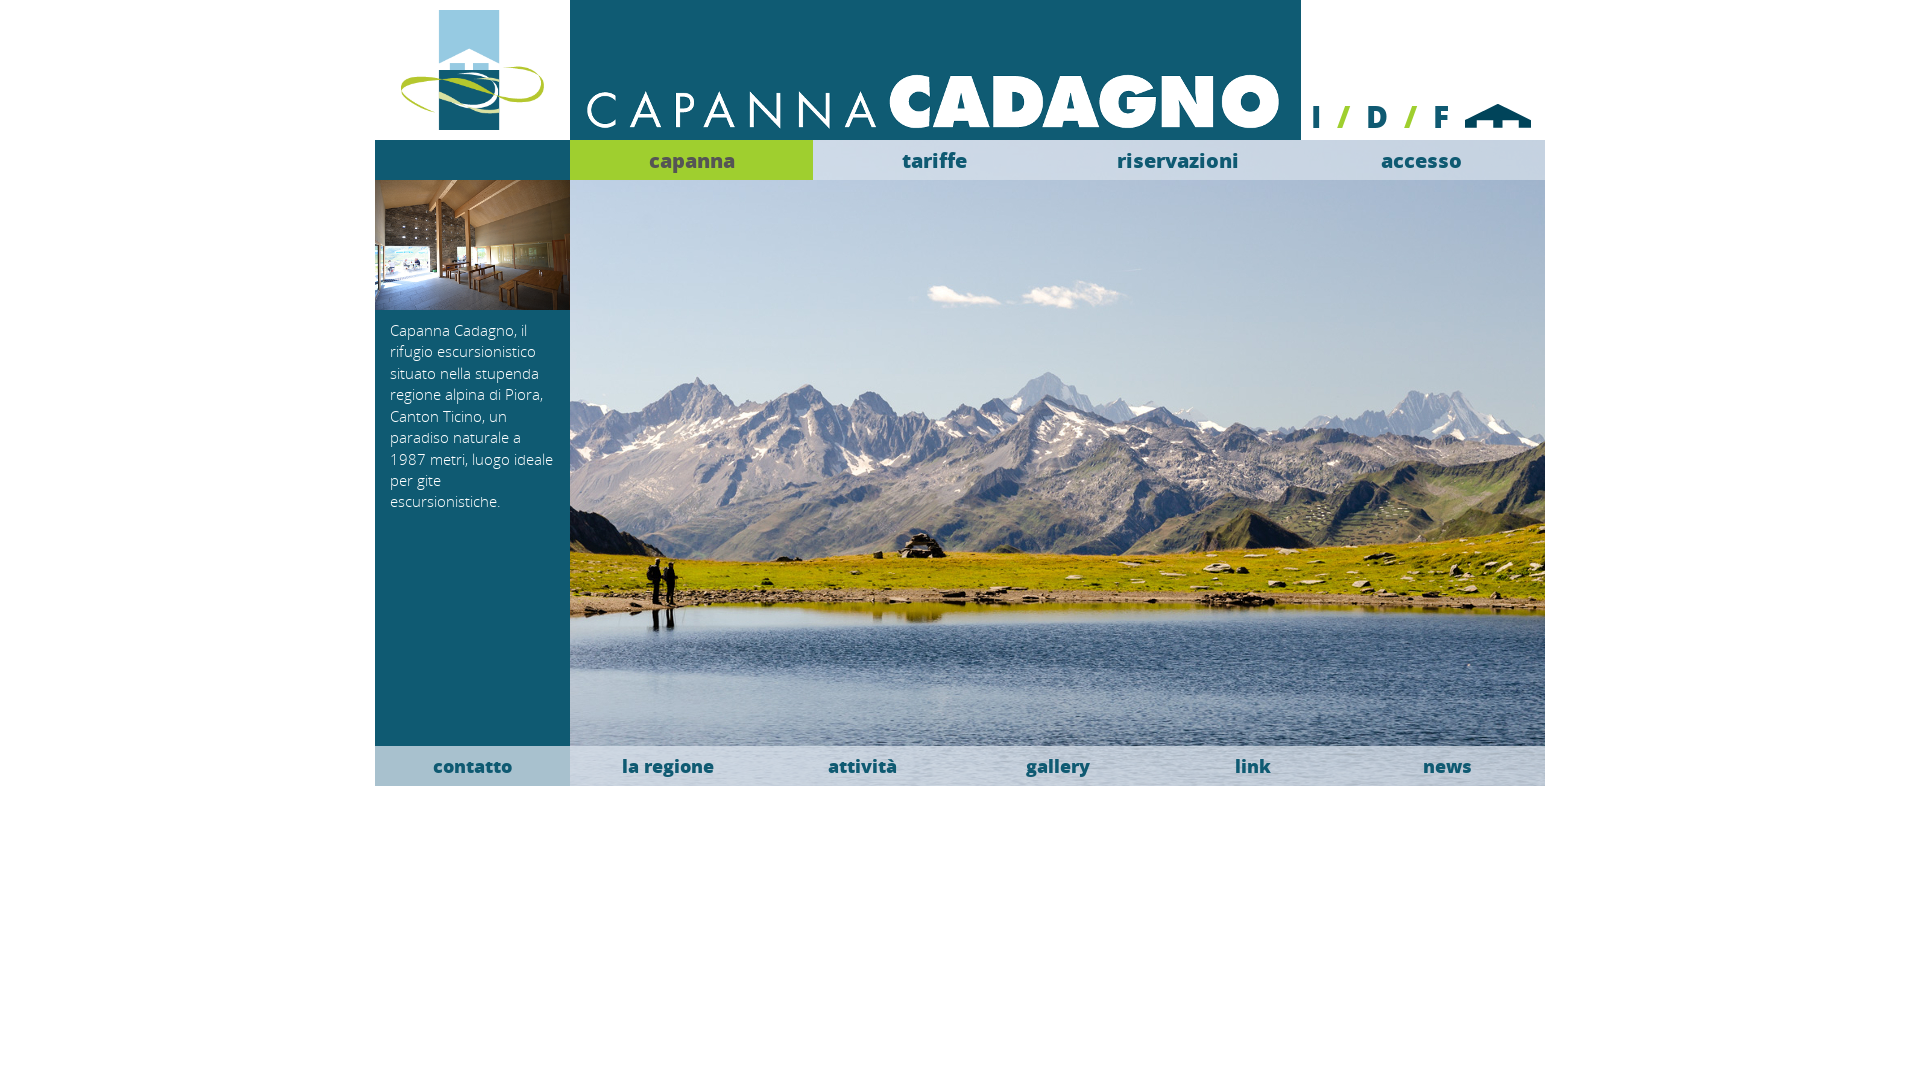  What do you see at coordinates (934, 160) in the screenshot?
I see `tariffe` at bounding box center [934, 160].